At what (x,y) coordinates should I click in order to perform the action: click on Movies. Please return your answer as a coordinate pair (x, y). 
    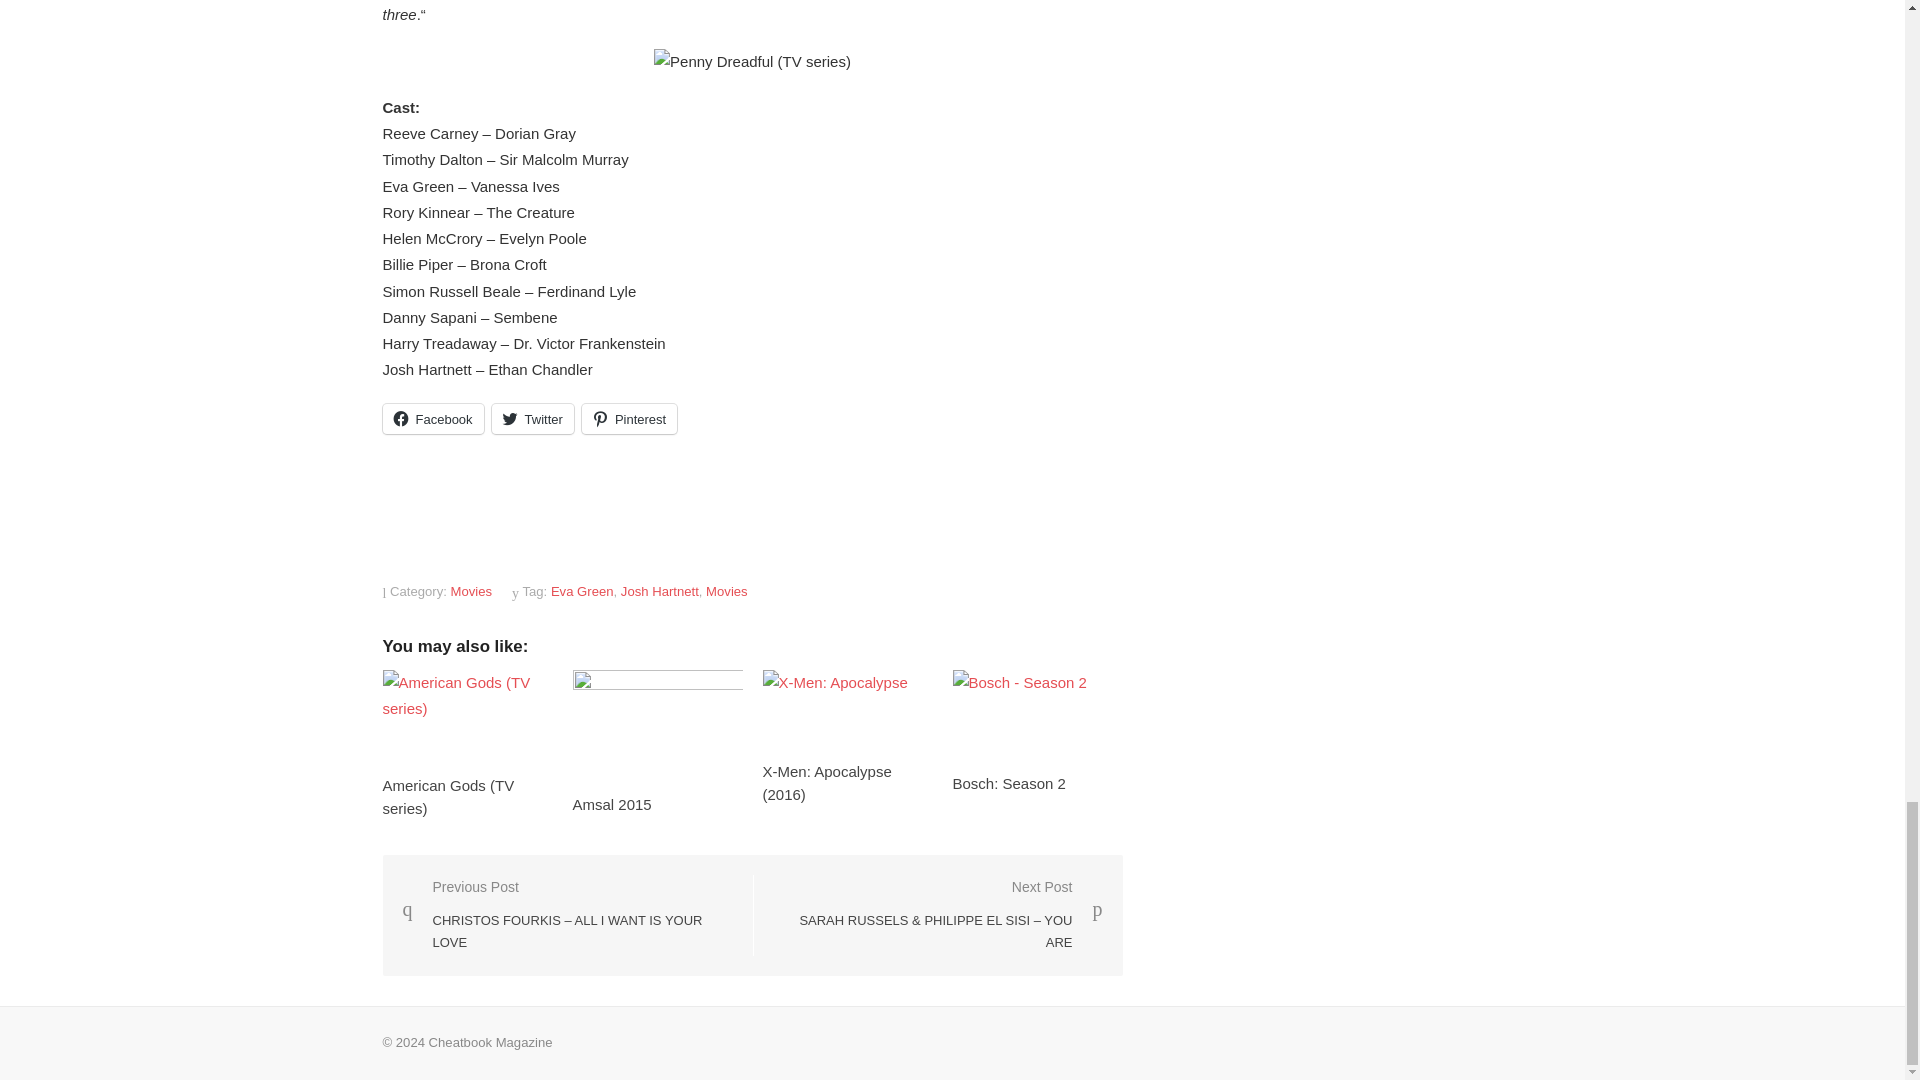
    Looking at the image, I should click on (727, 592).